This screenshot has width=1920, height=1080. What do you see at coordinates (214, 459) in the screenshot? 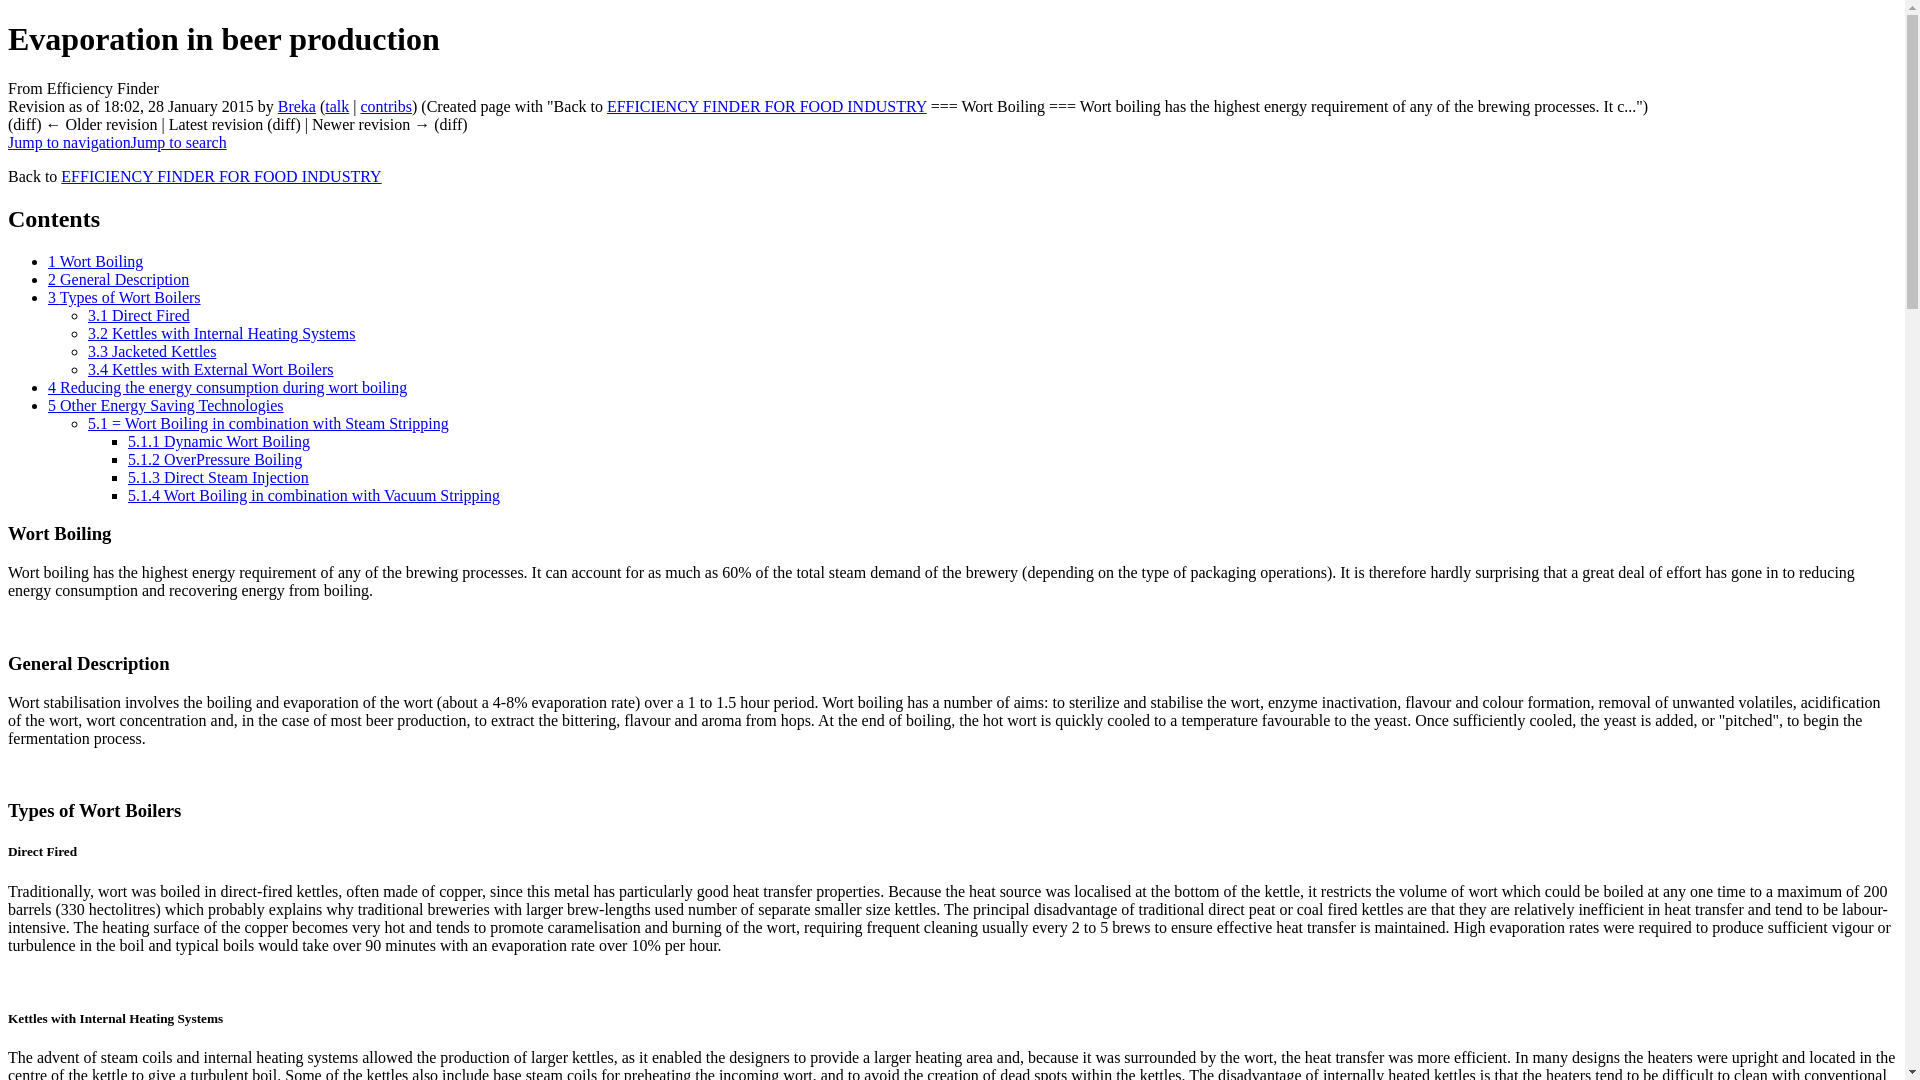
I see `5.1.2 OverPressure Boiling` at bounding box center [214, 459].